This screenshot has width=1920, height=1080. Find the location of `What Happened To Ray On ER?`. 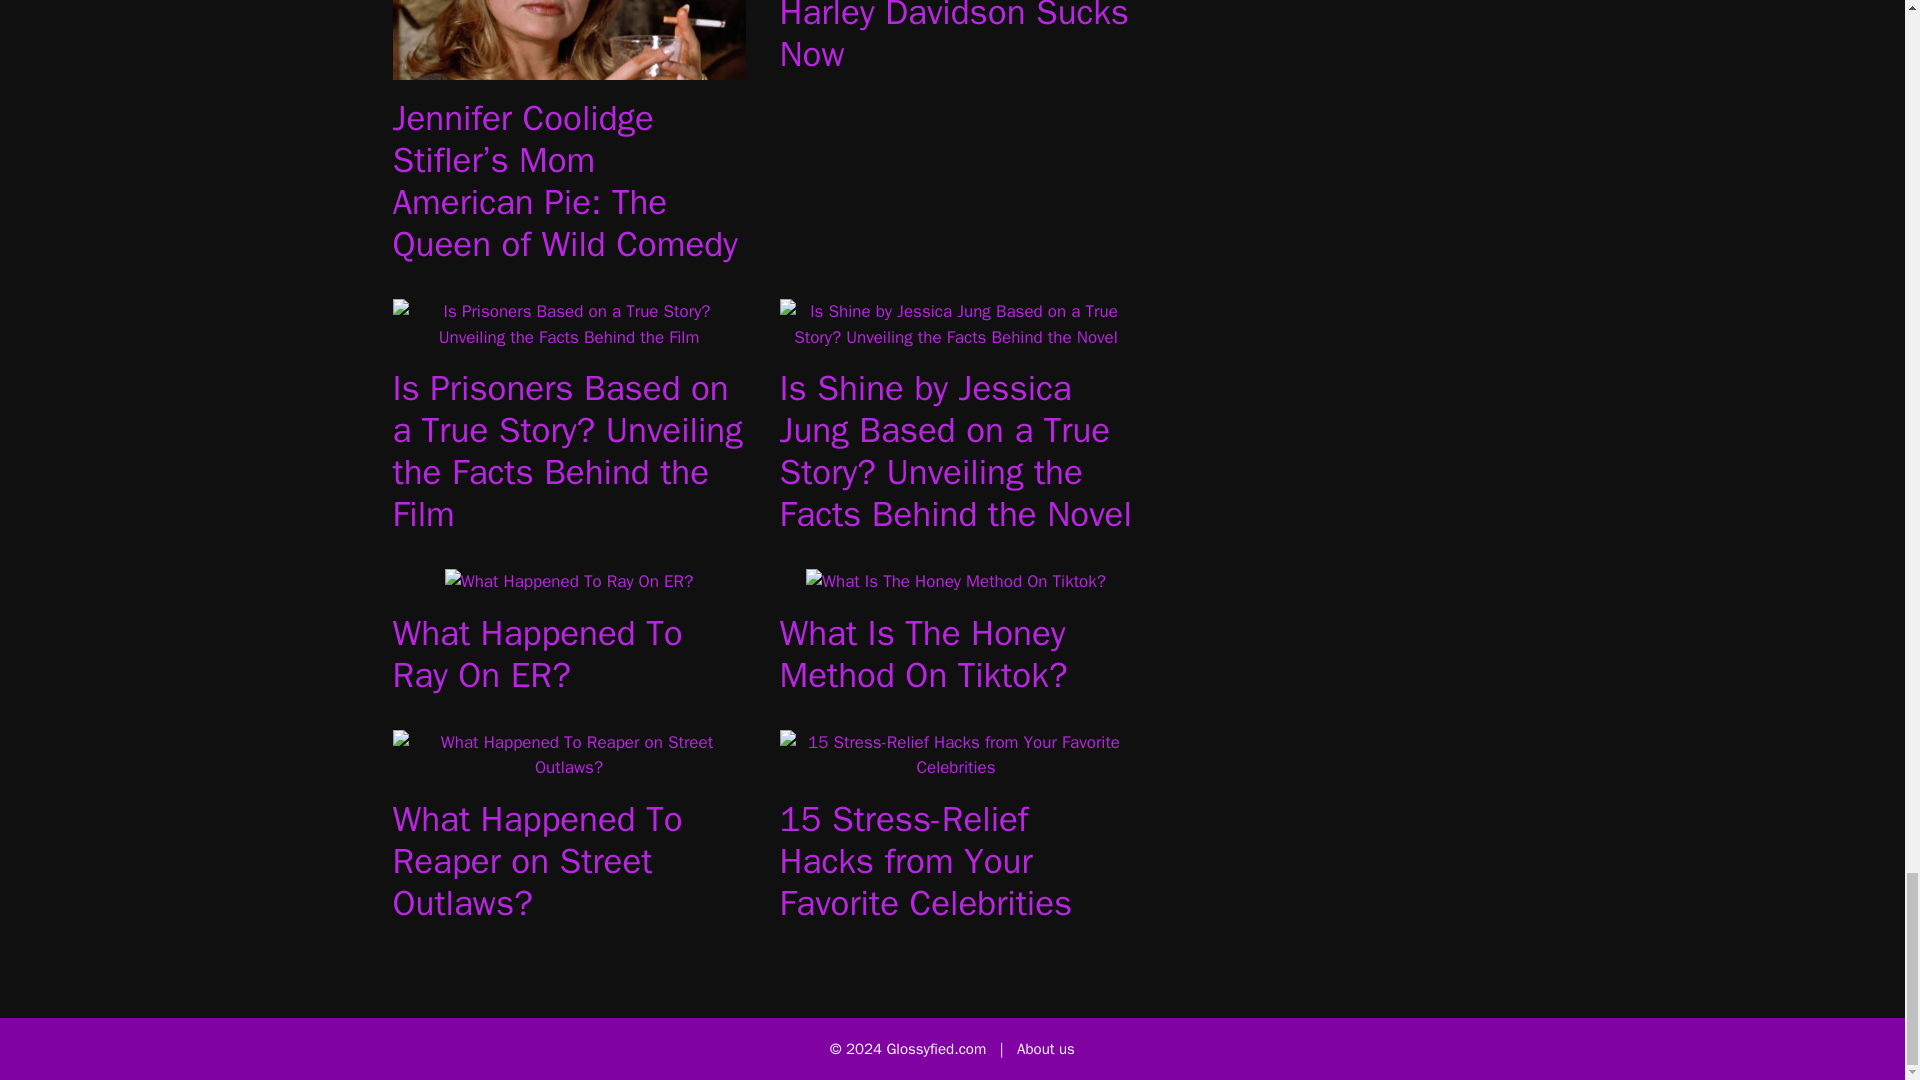

What Happened To Ray On ER? is located at coordinates (569, 581).